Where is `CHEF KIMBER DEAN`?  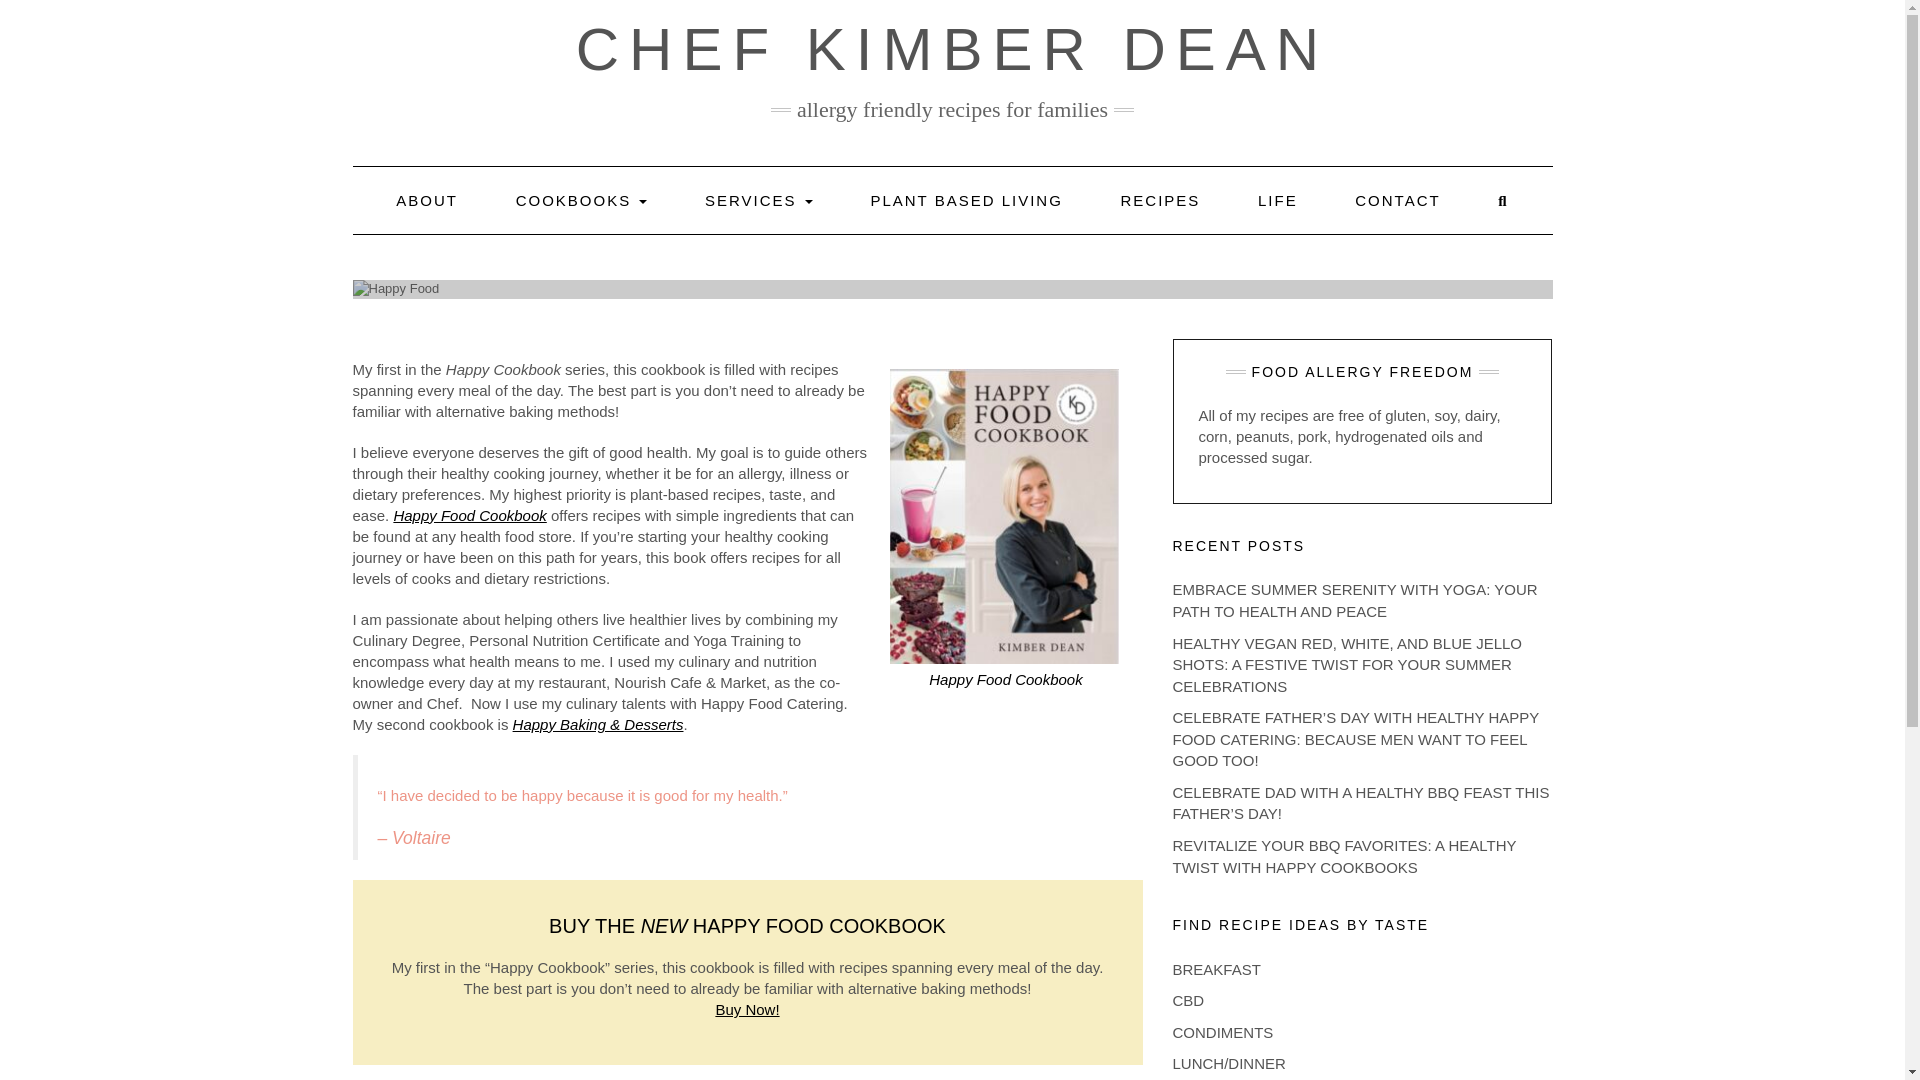
CHEF KIMBER DEAN is located at coordinates (952, 50).